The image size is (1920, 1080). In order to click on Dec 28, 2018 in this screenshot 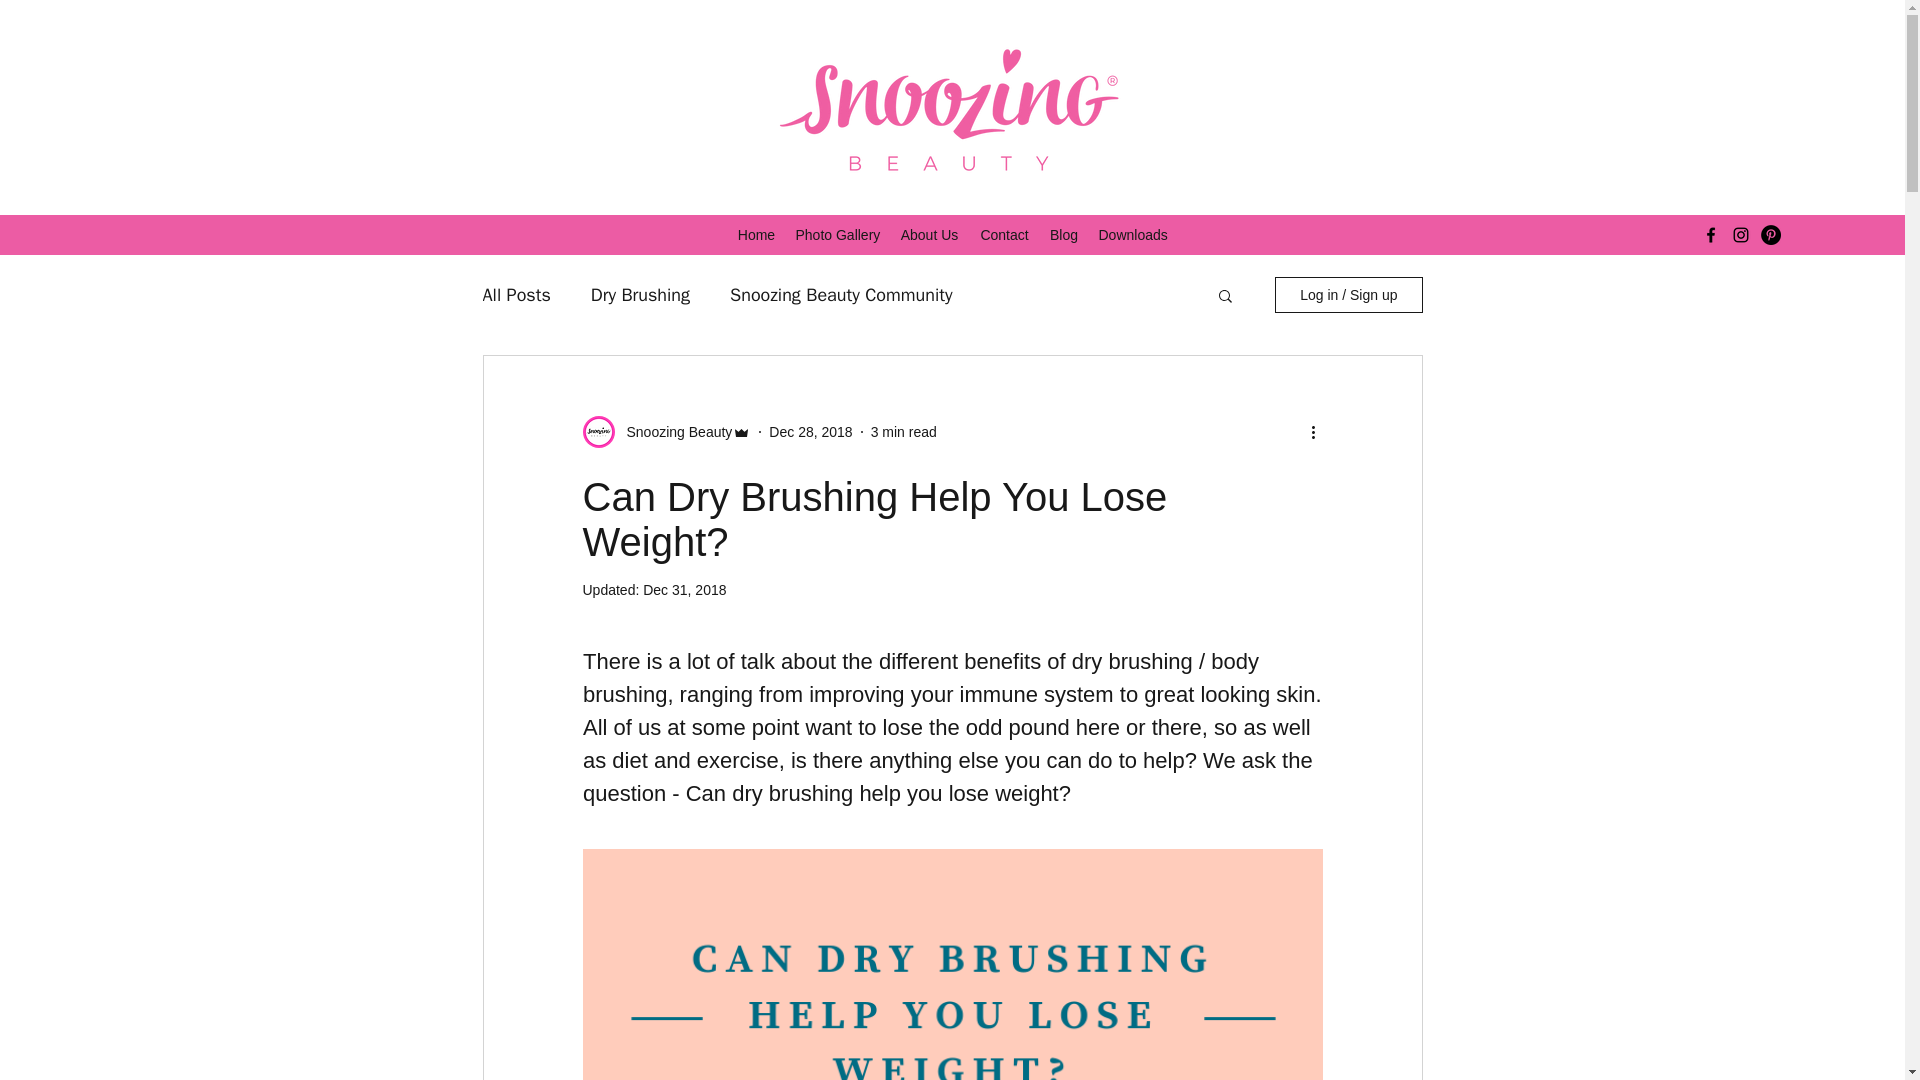, I will do `click(810, 432)`.